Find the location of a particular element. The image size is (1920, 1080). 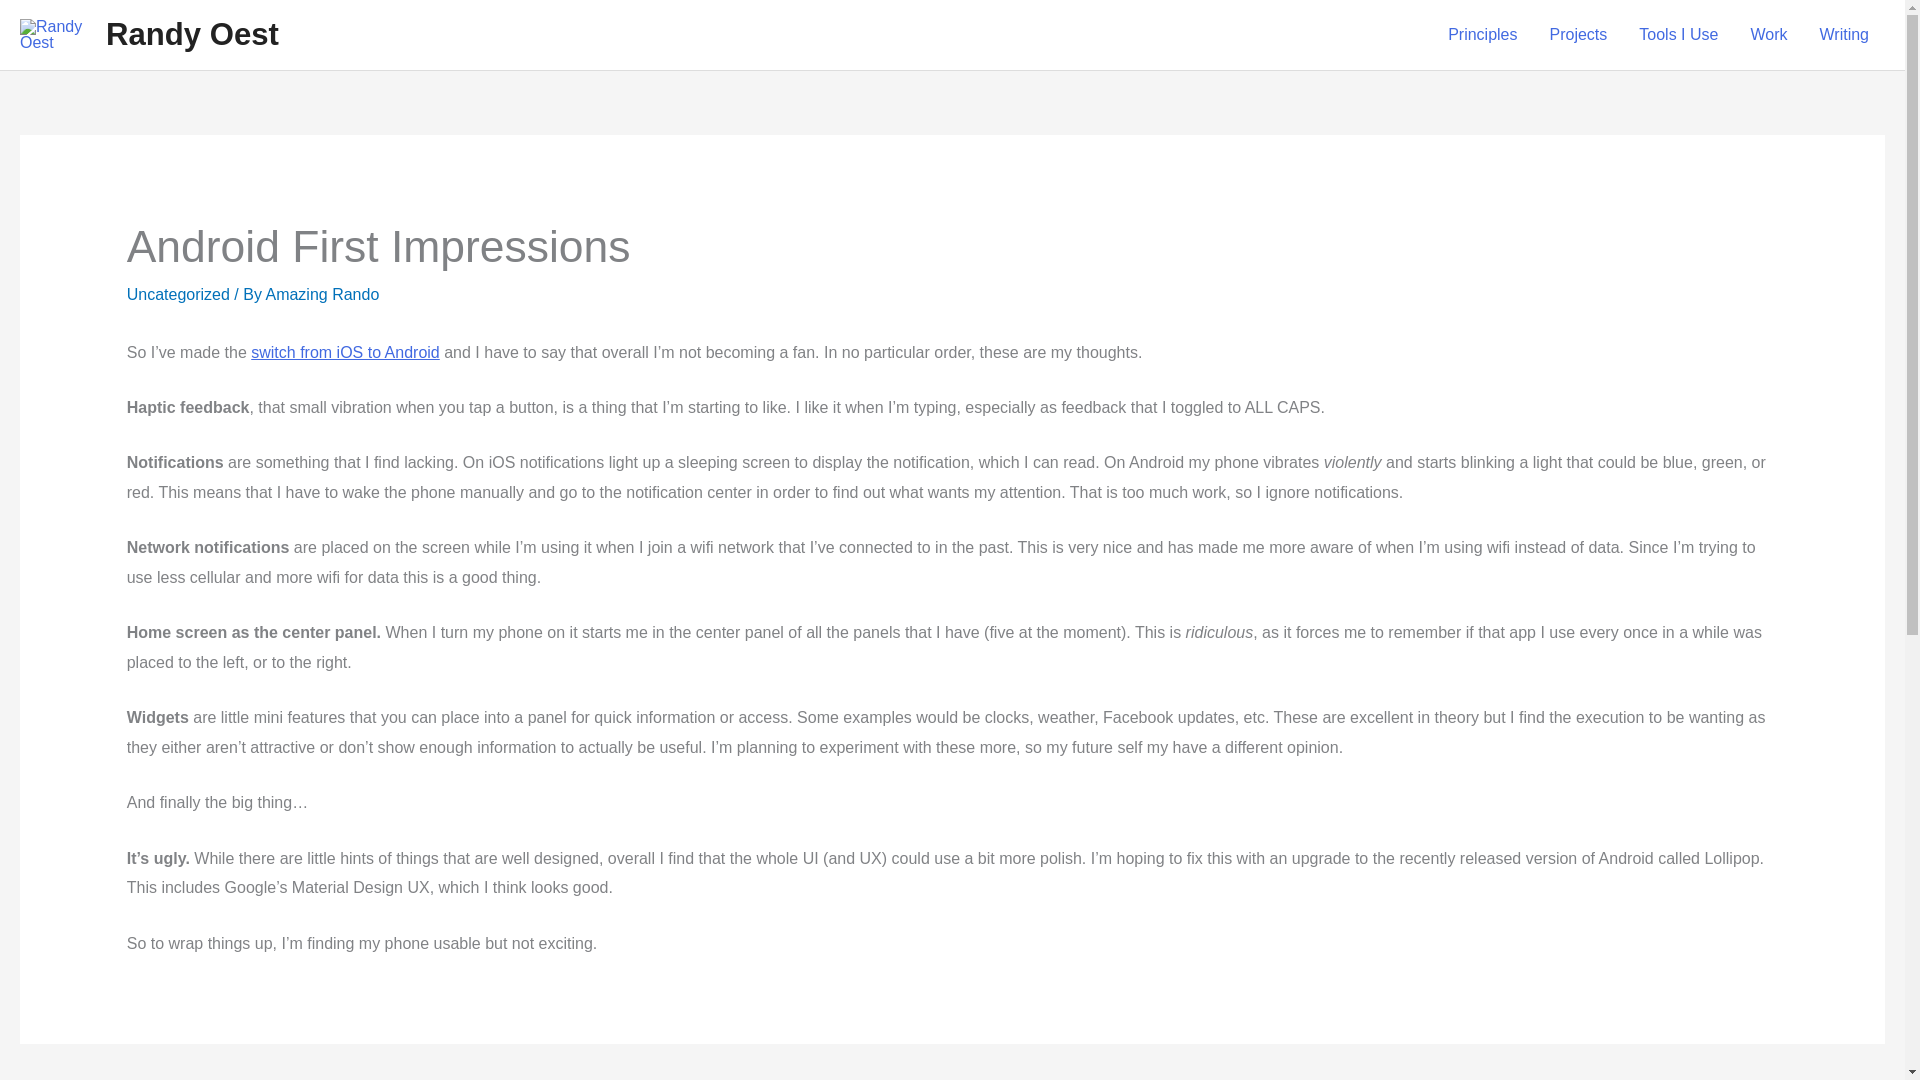

View all posts by Amazing Rando is located at coordinates (321, 294).